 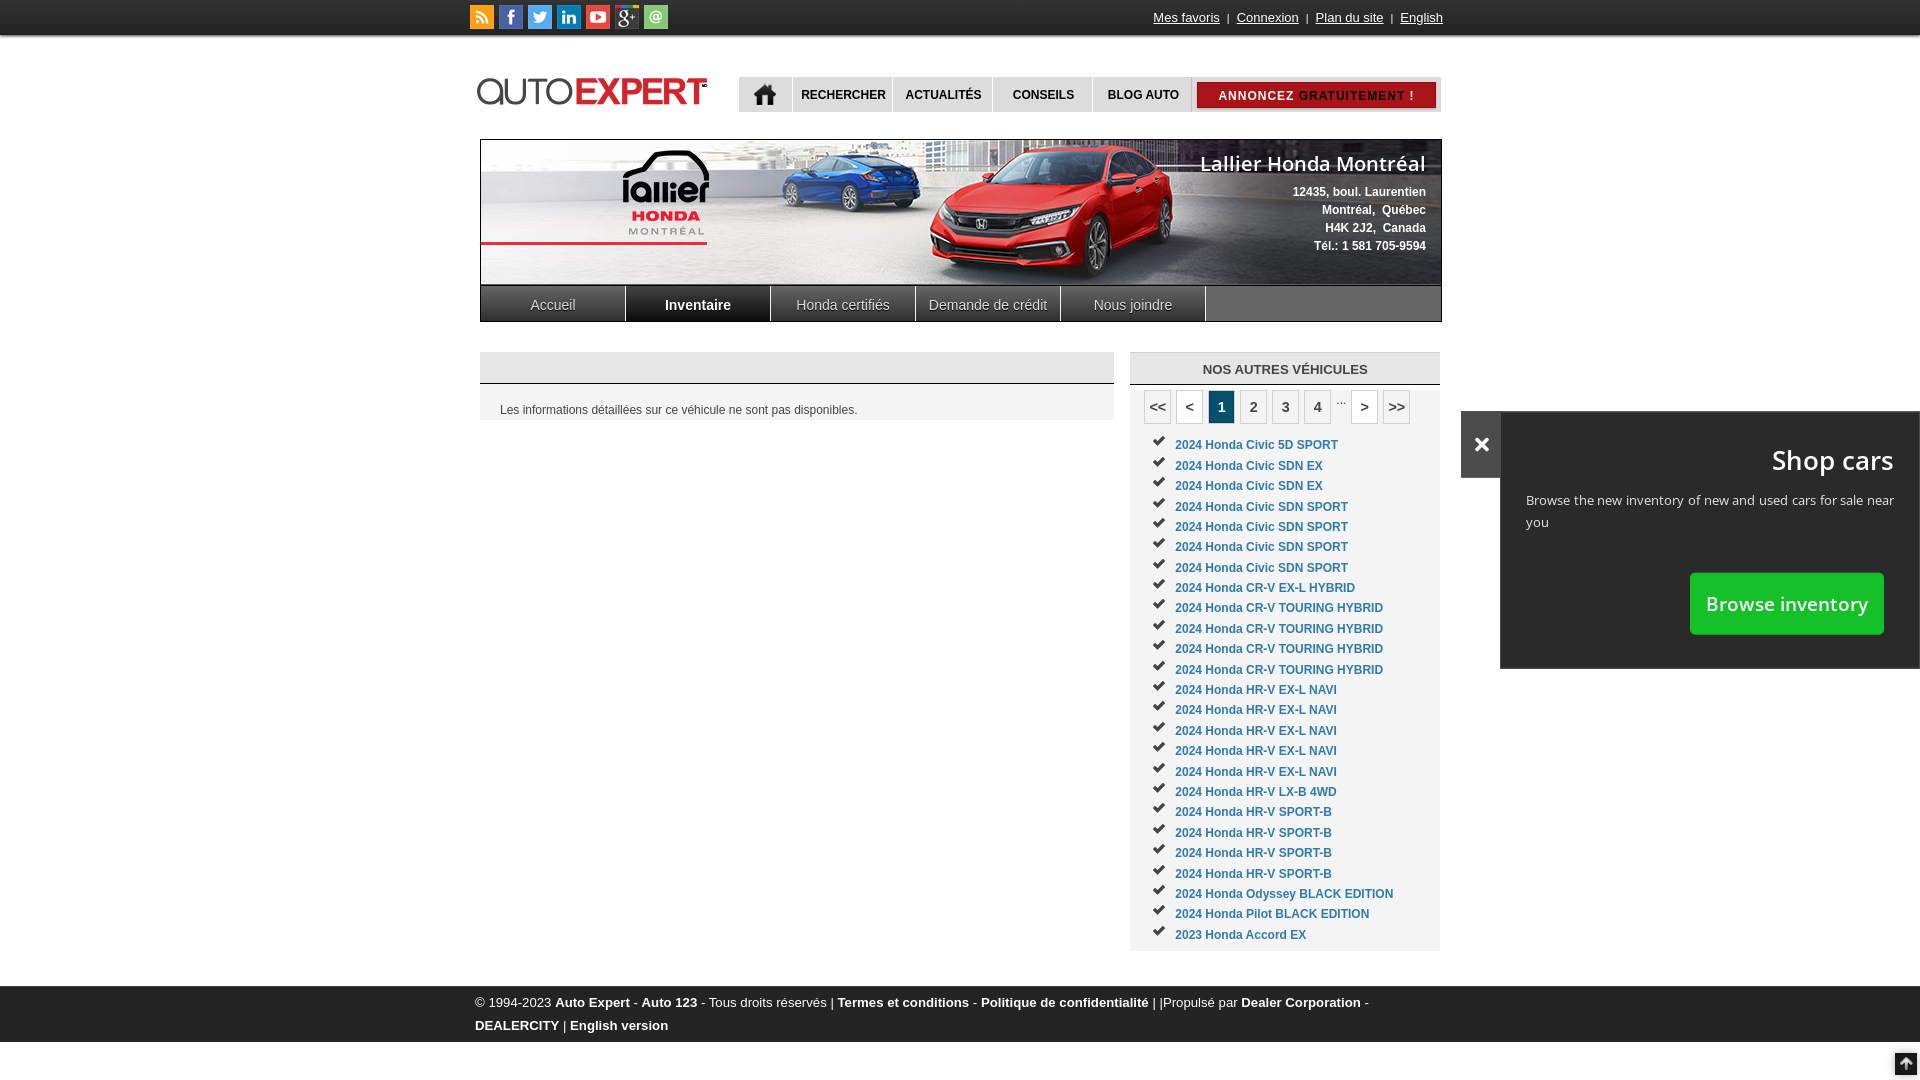 I want to click on 2024 Honda HR-V SPORT-B, so click(x=1254, y=874).